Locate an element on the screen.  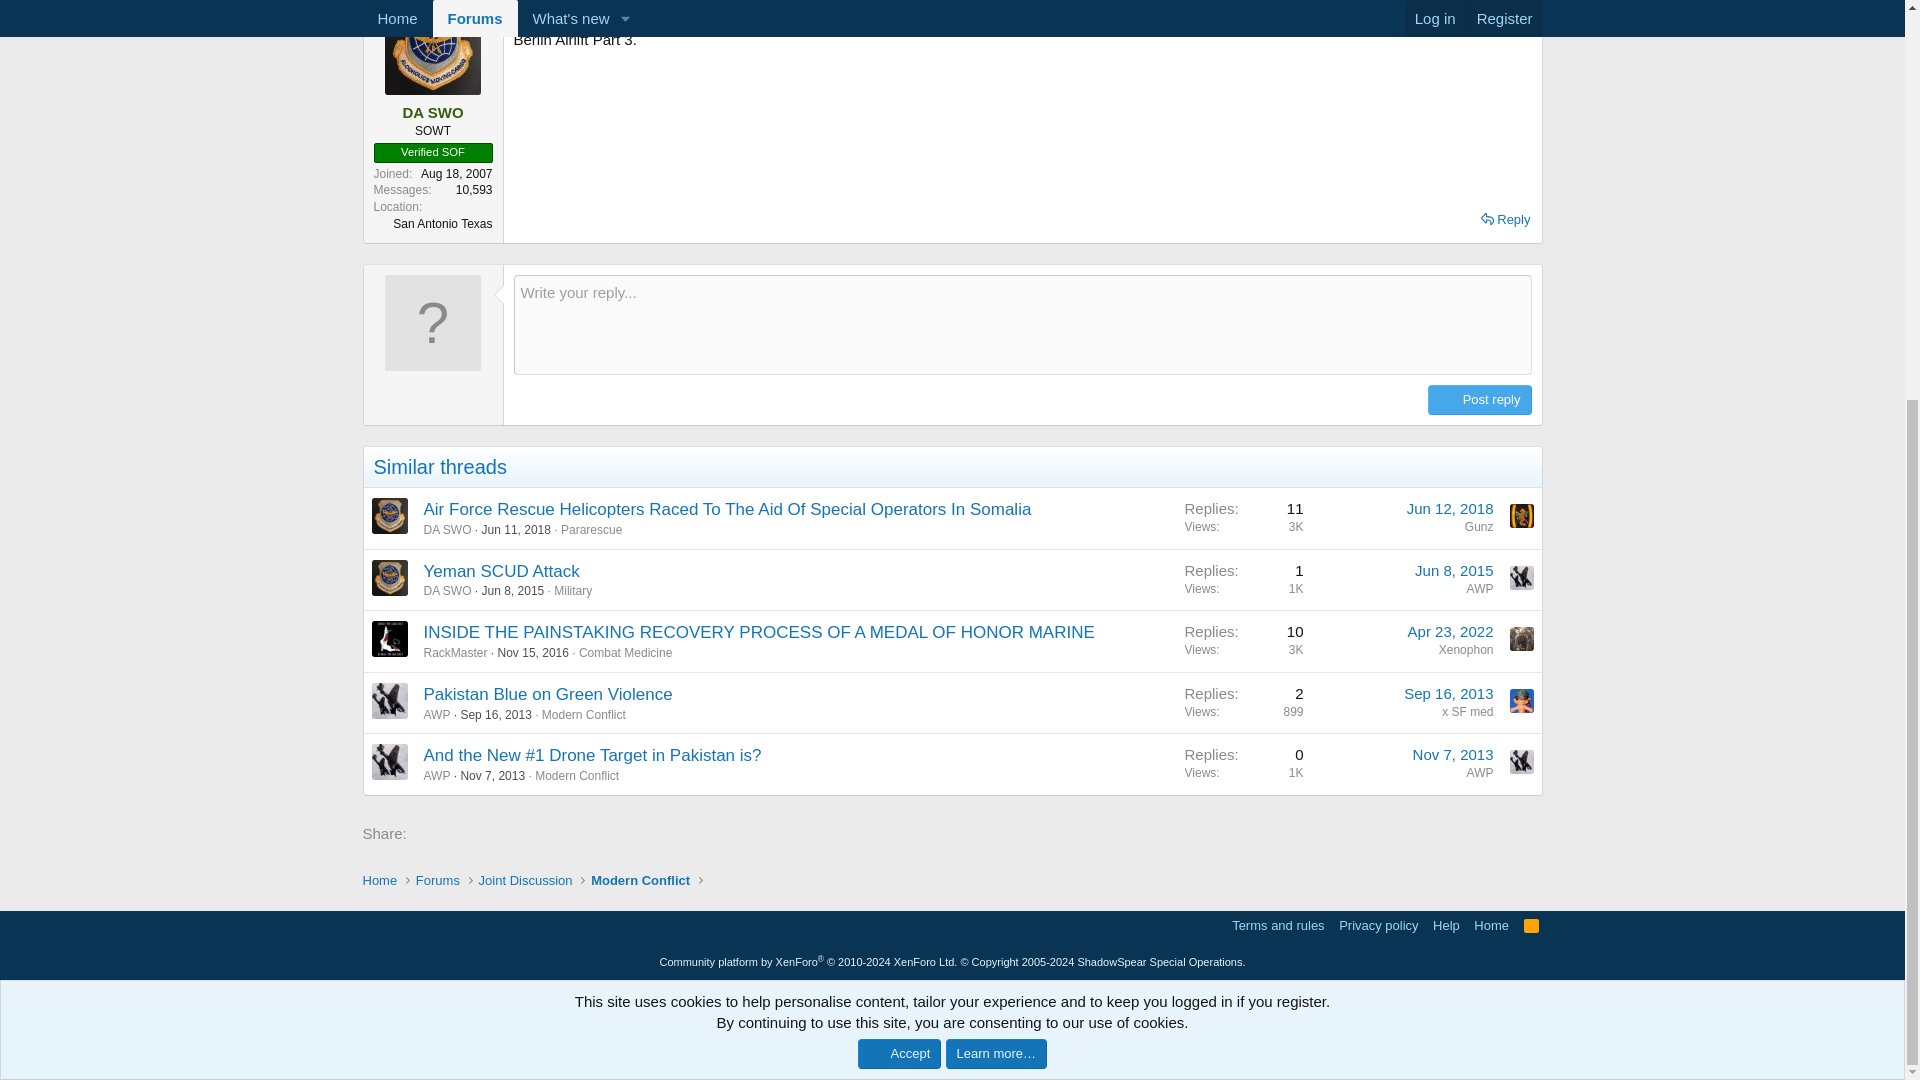
Reply, quoting this message is located at coordinates (1505, 220).